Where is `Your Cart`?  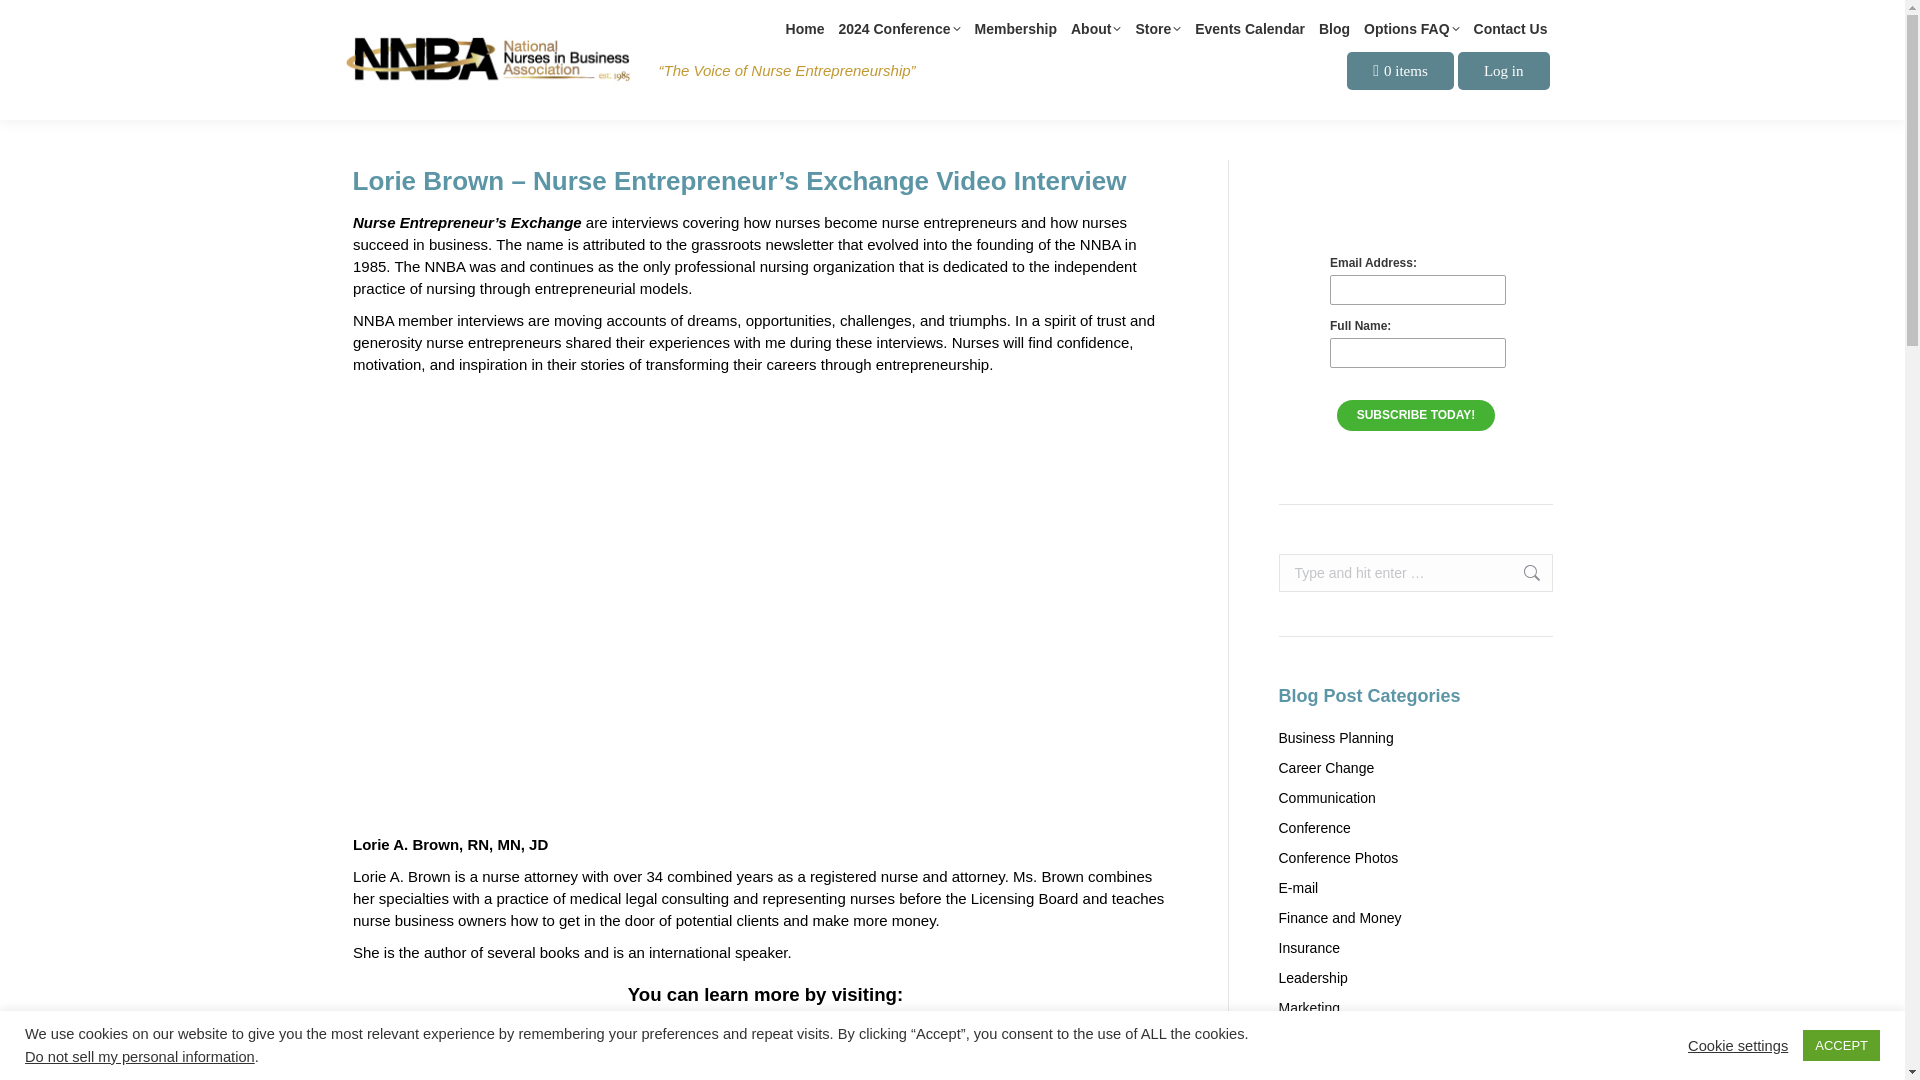
Your Cart is located at coordinates (1400, 70).